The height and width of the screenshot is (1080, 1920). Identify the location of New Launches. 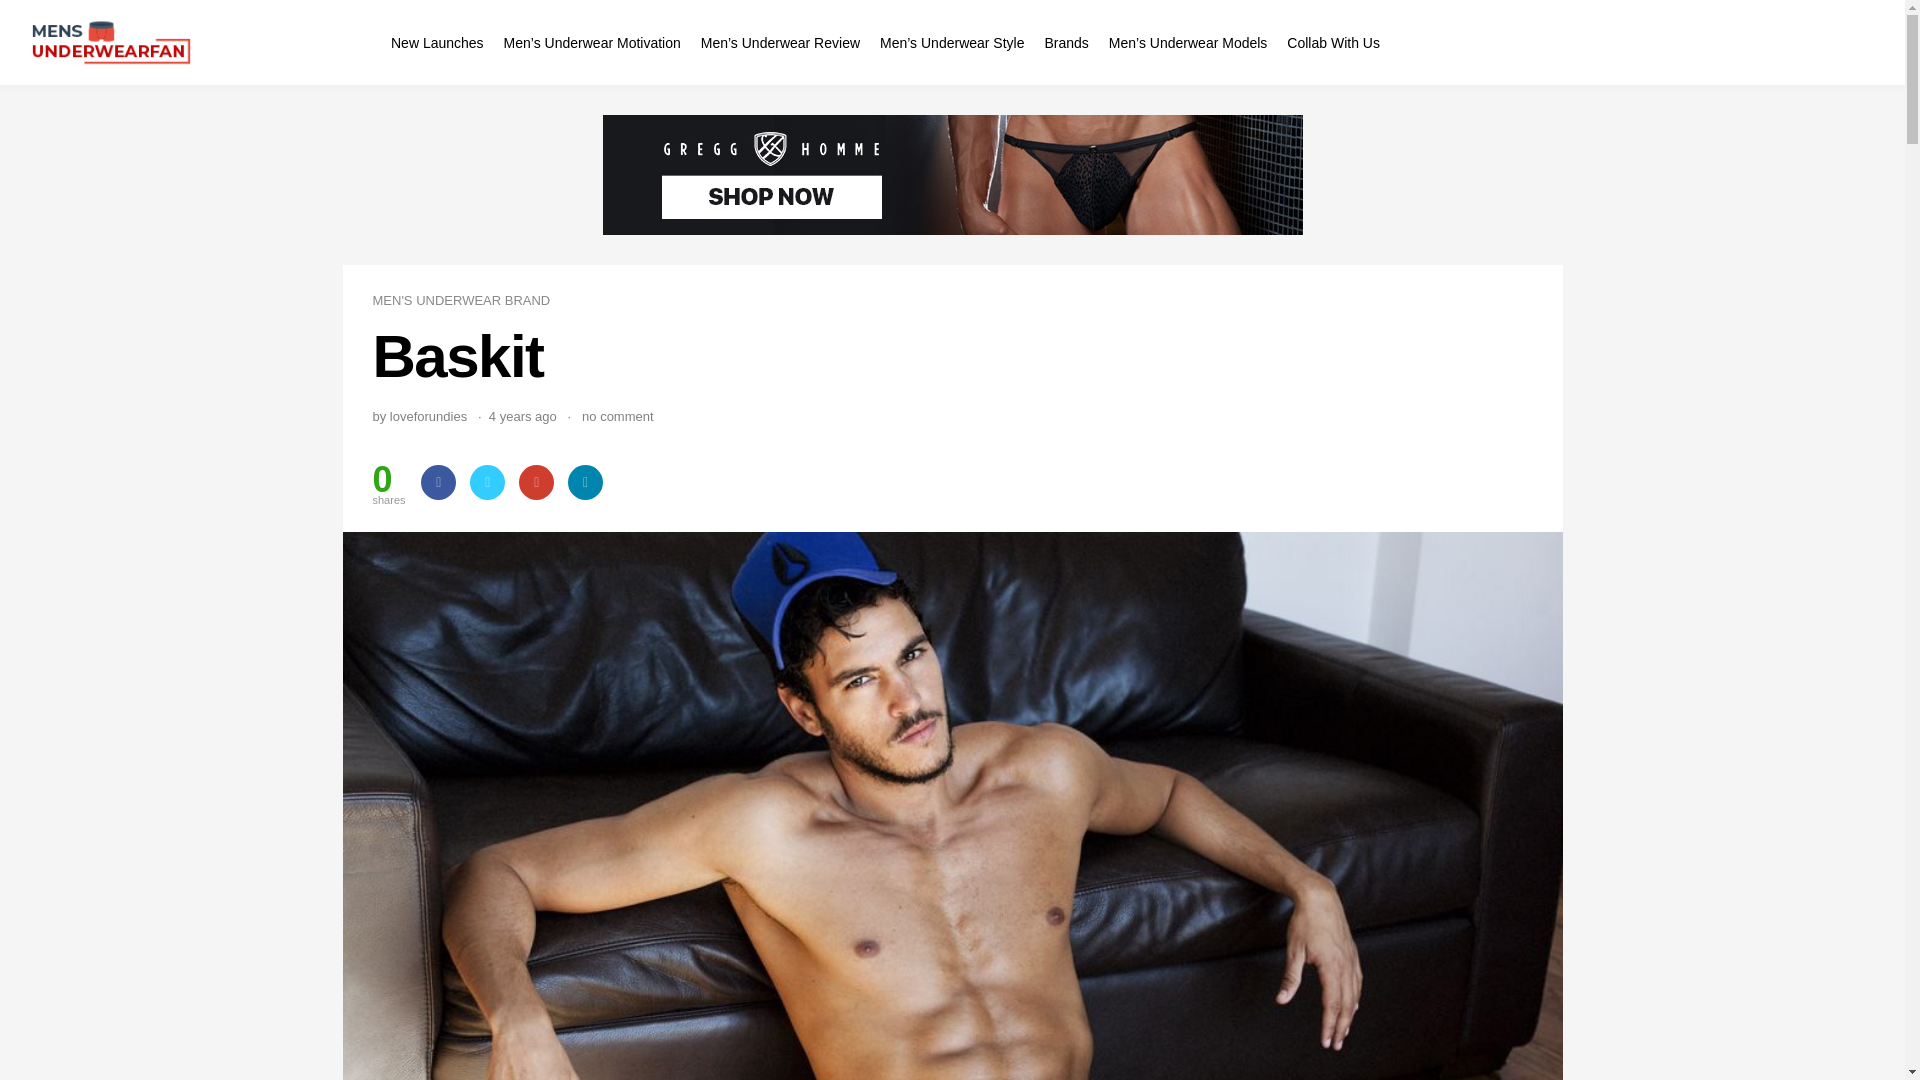
(437, 42).